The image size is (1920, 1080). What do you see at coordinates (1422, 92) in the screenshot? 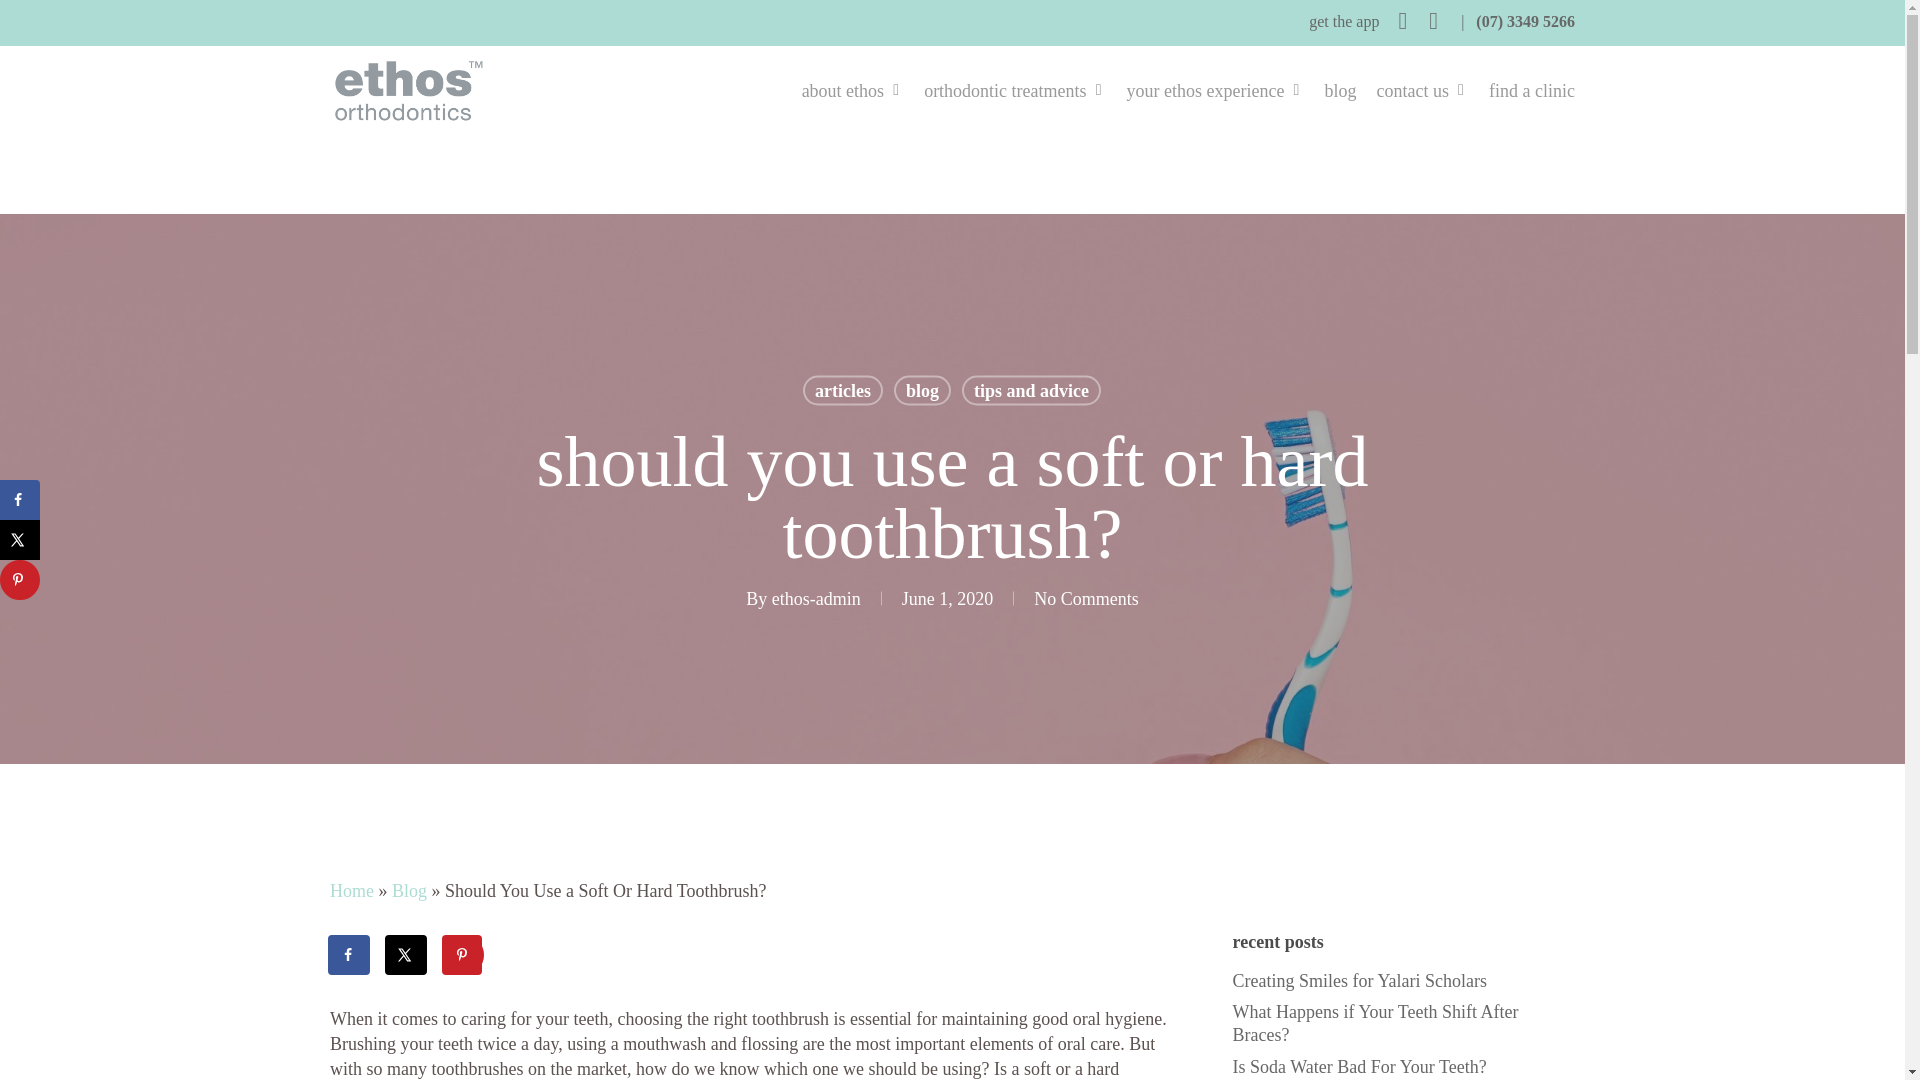
I see `contact us` at bounding box center [1422, 92].